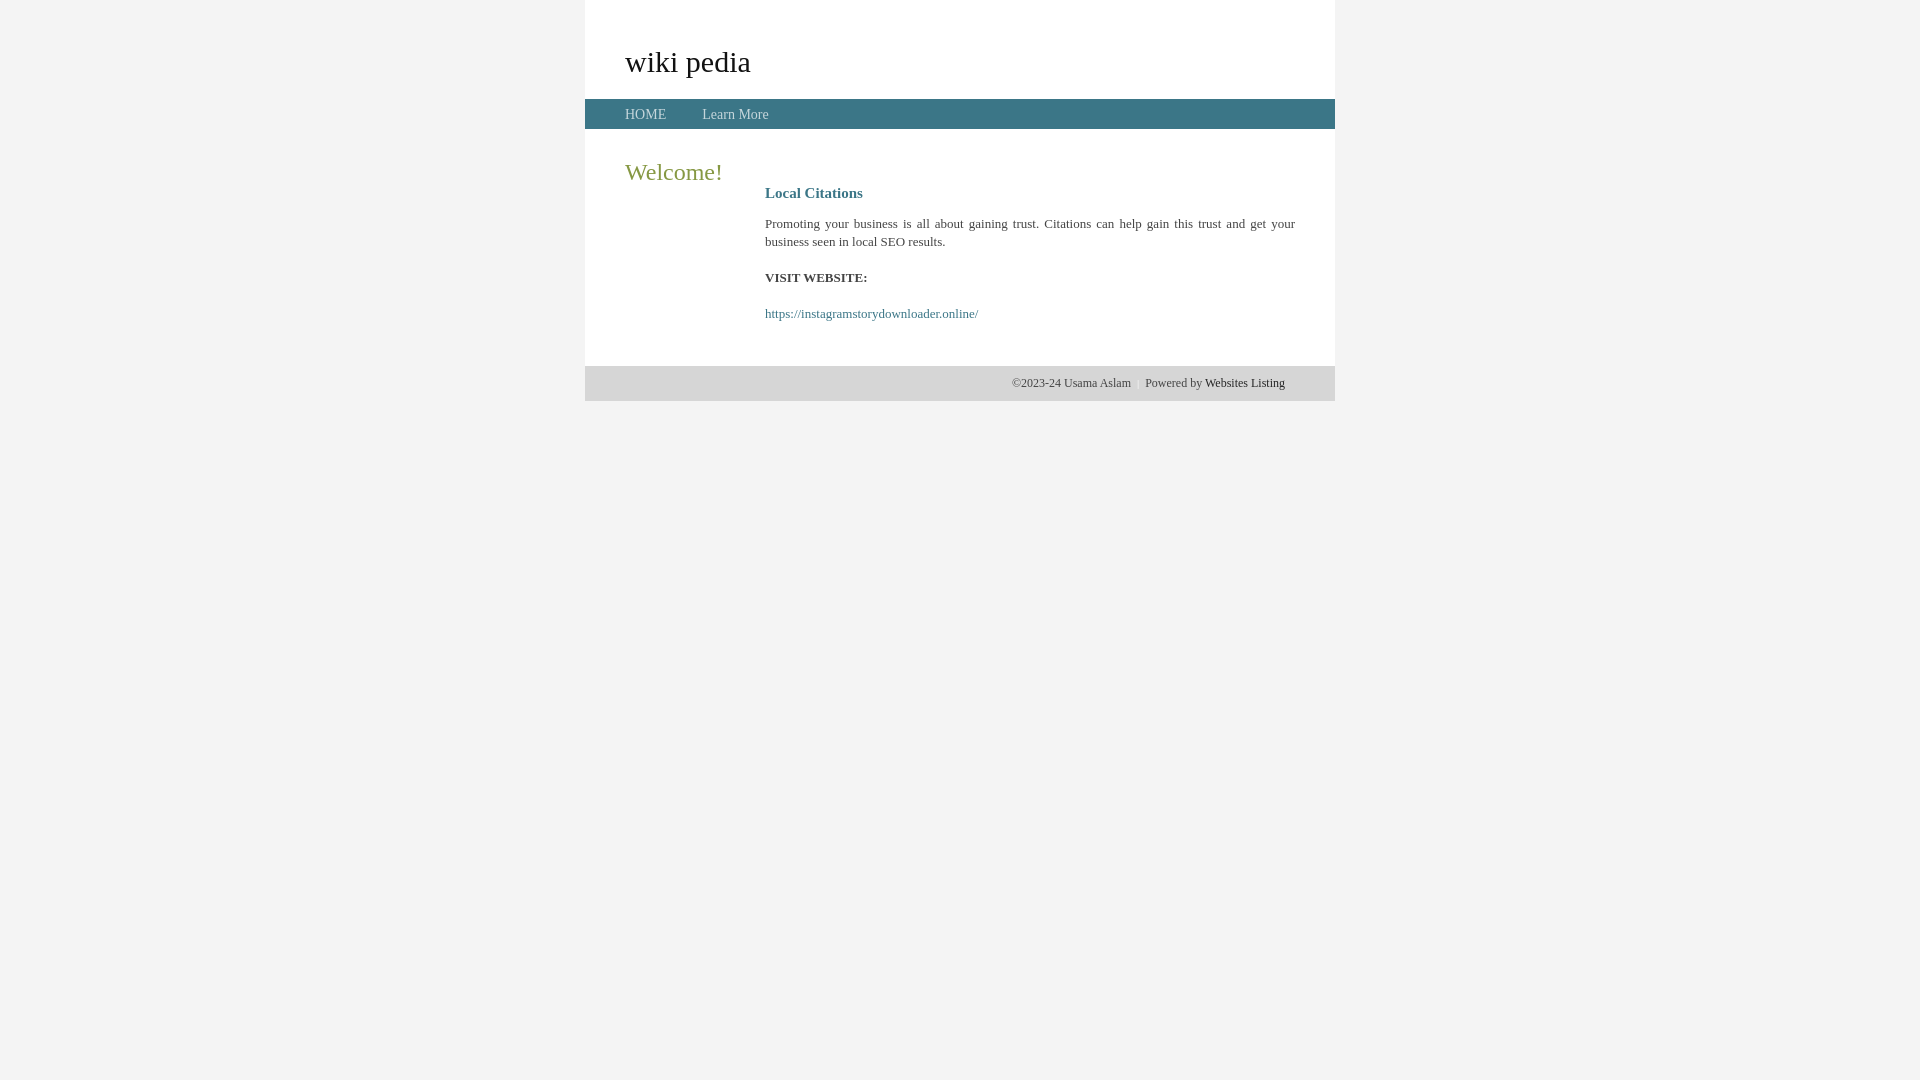 This screenshot has width=1920, height=1080. Describe the element at coordinates (872, 314) in the screenshot. I see `https://instagramstorydownloader.online/` at that location.